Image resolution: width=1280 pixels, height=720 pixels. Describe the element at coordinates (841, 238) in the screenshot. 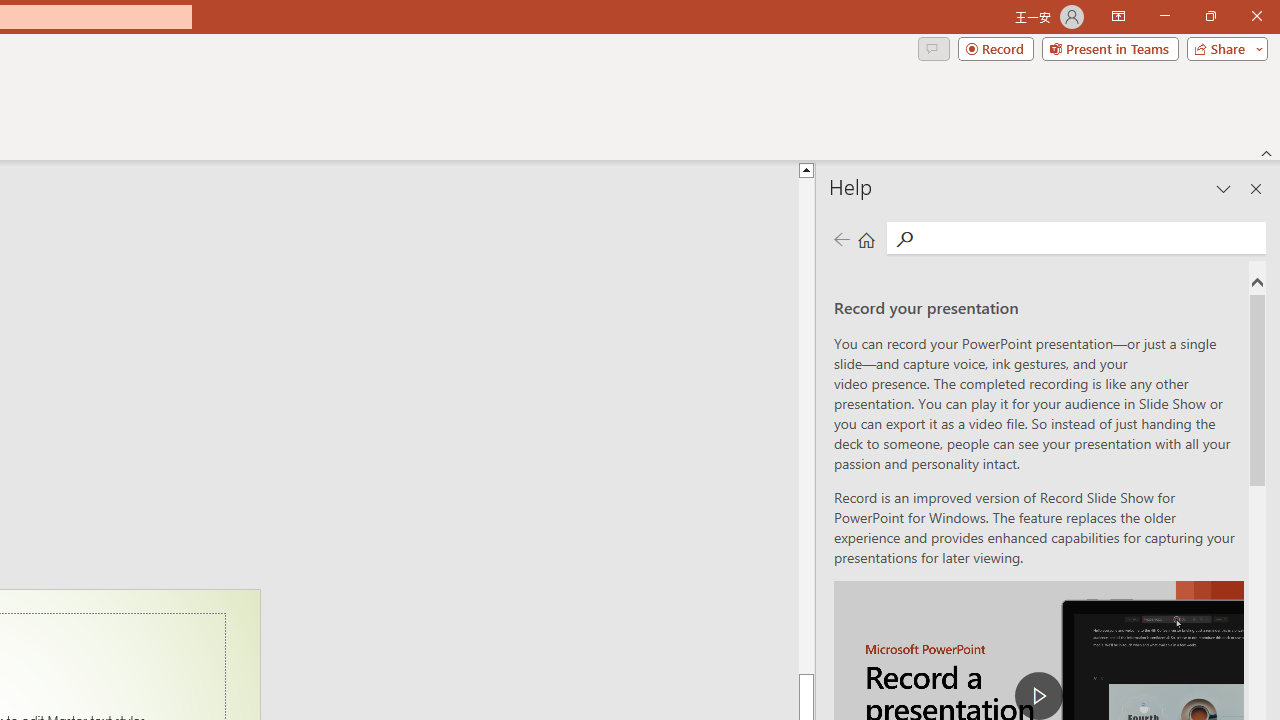

I see `Previous page` at that location.